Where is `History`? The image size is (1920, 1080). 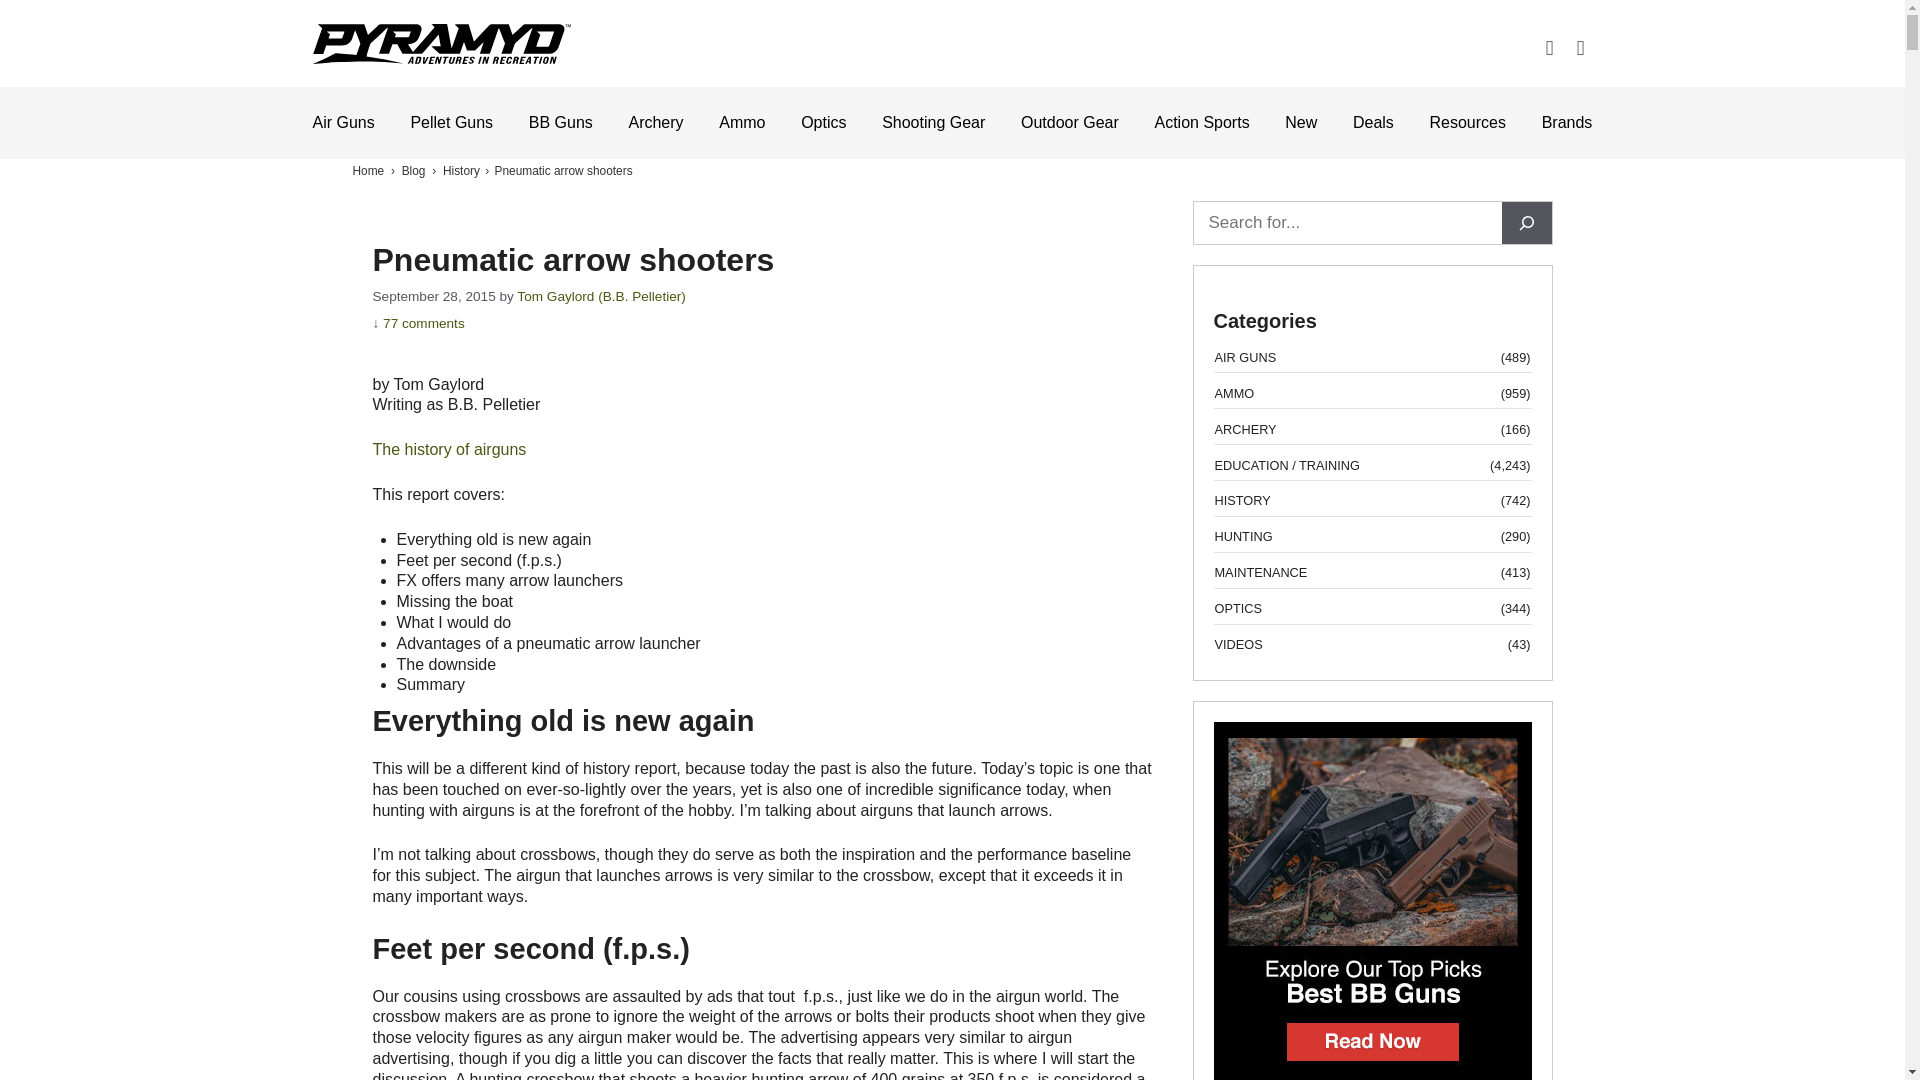
History is located at coordinates (462, 171).